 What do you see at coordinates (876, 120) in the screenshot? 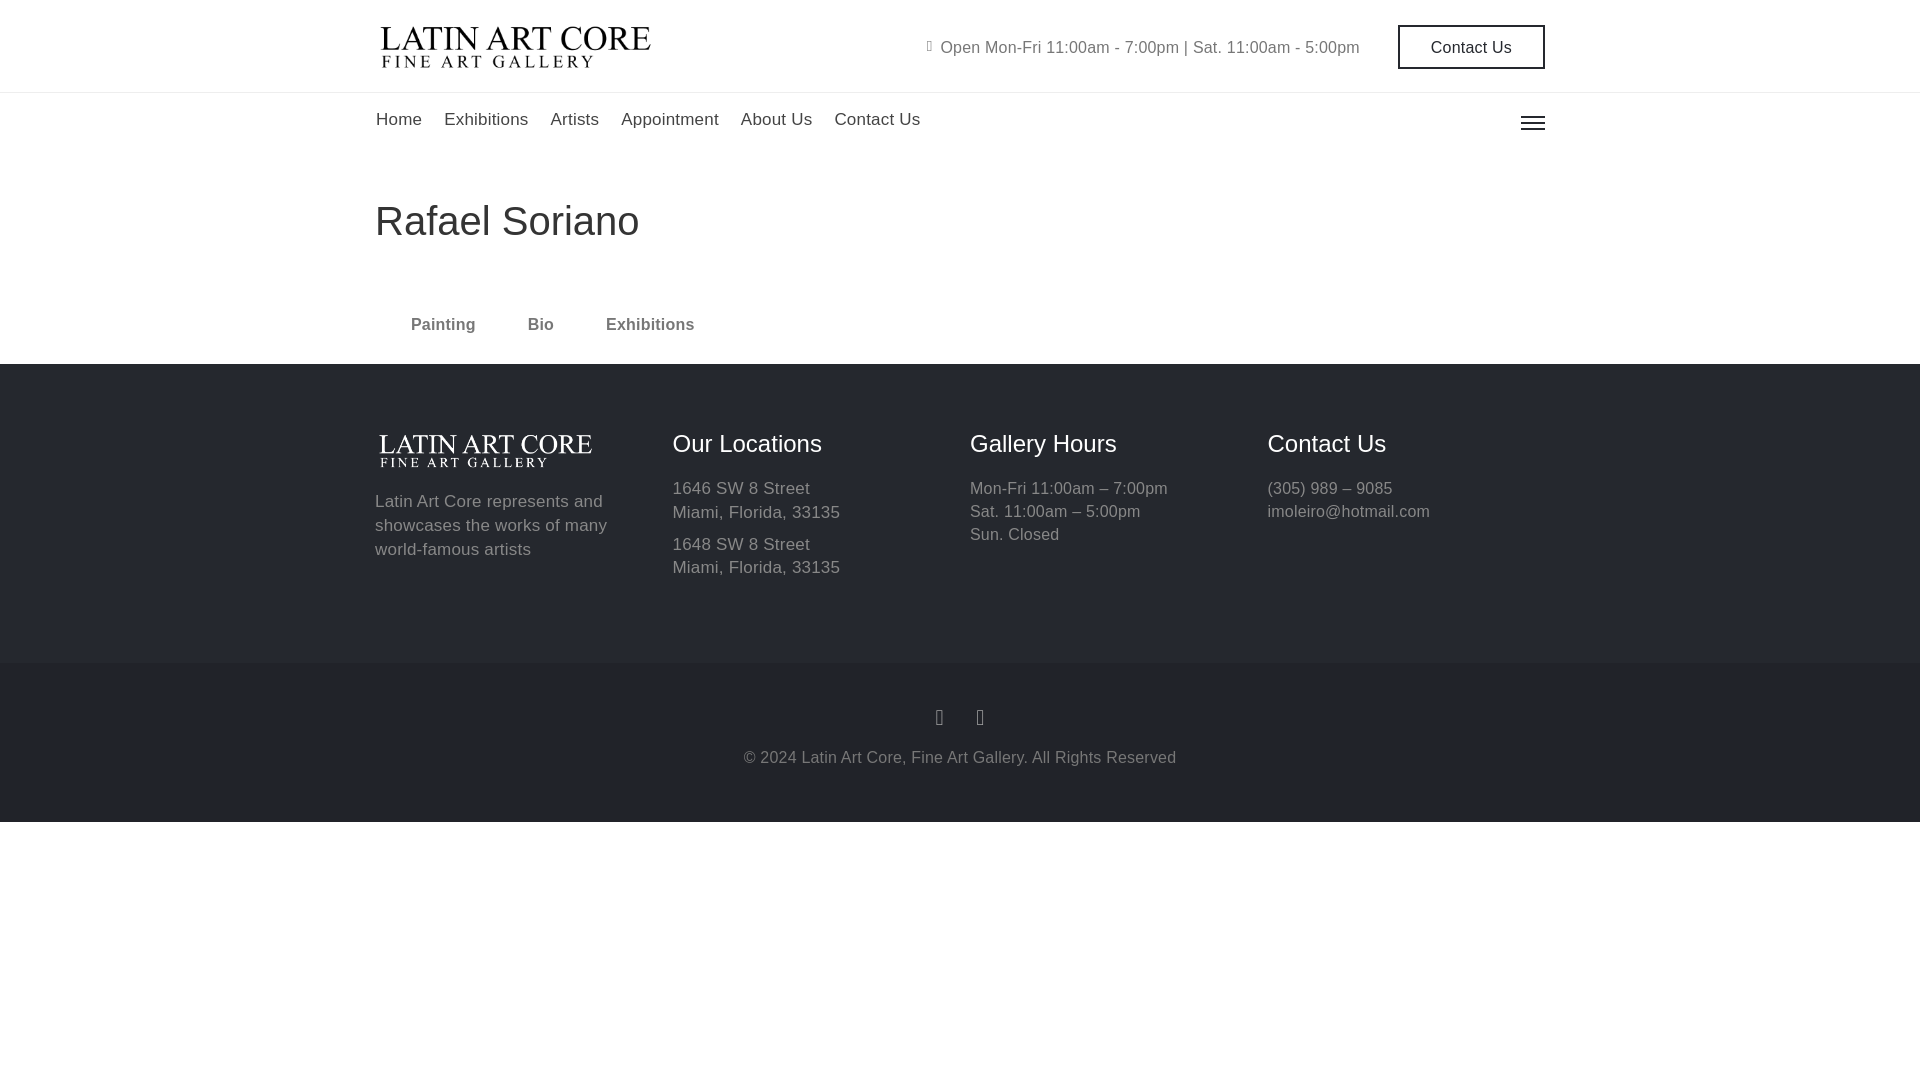
I see `Contact Us` at bounding box center [876, 120].